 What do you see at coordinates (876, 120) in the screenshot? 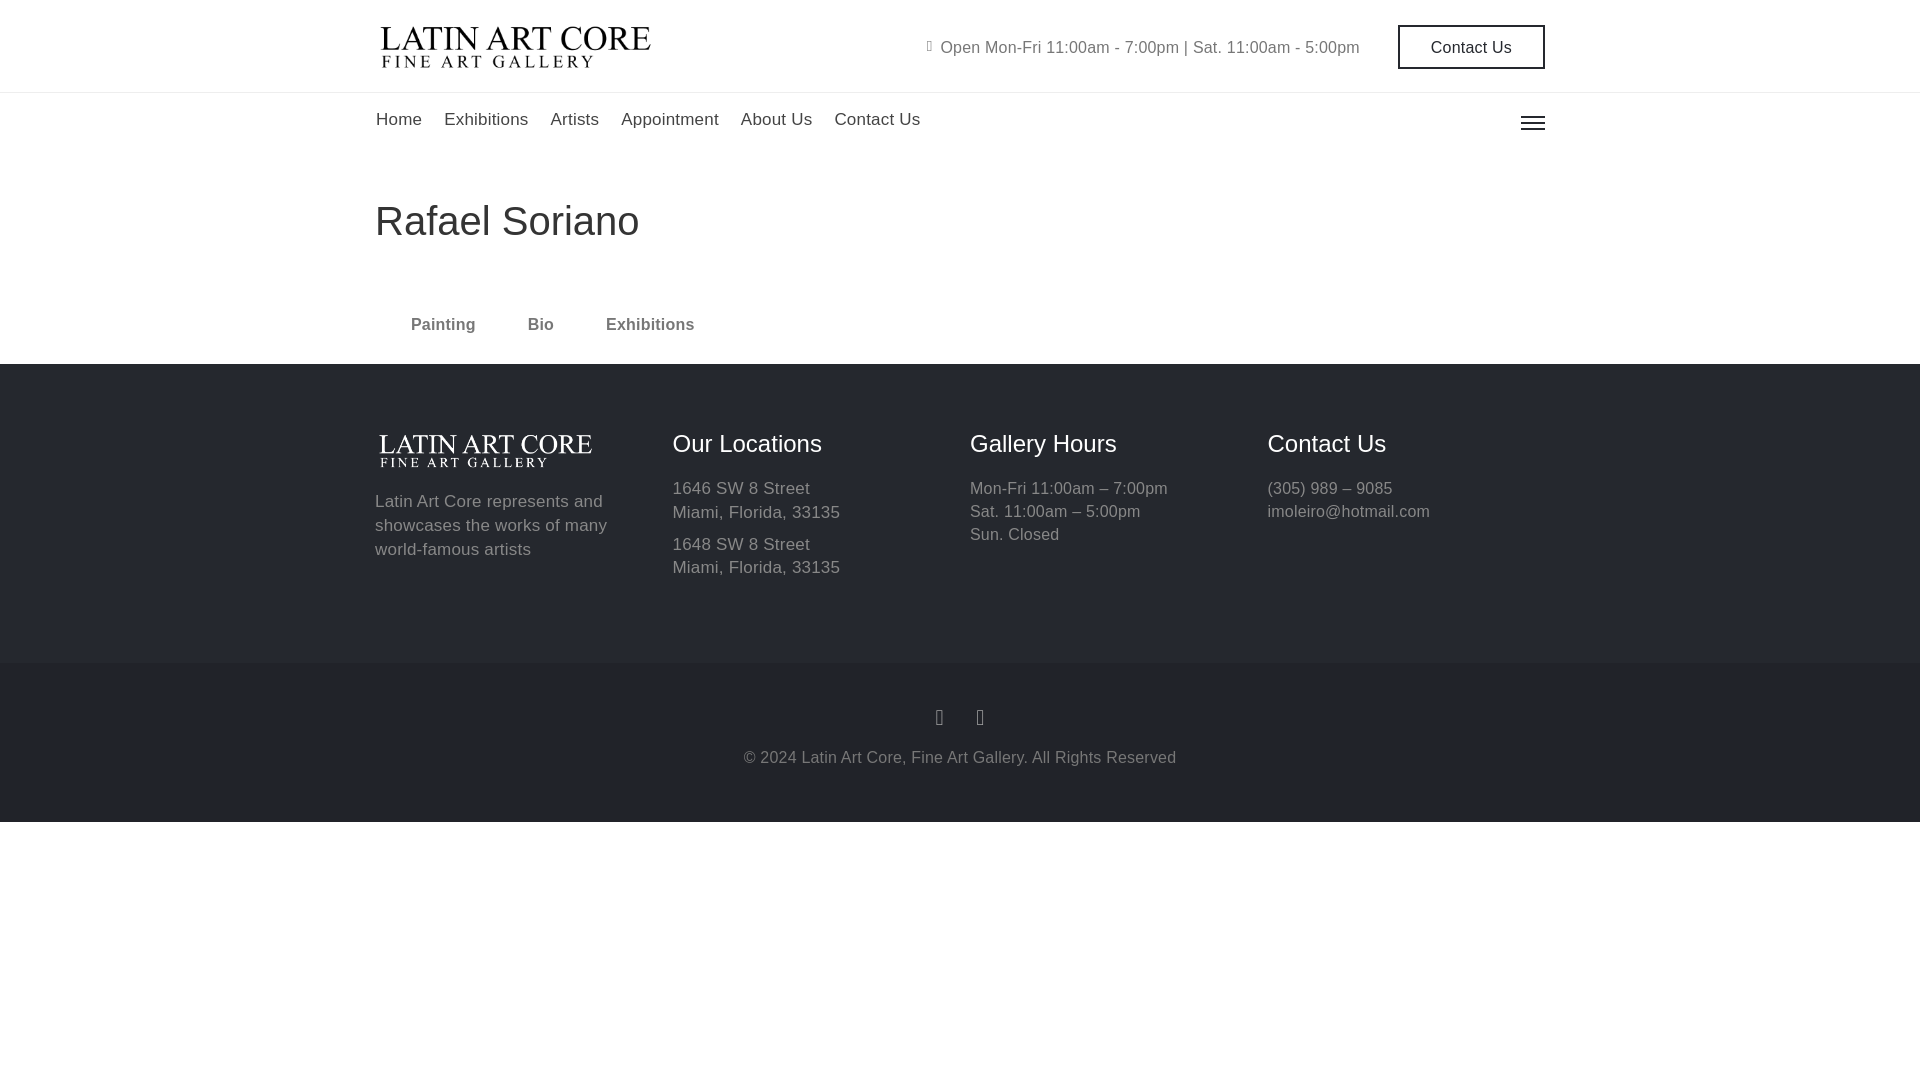
I see `Contact Us` at bounding box center [876, 120].